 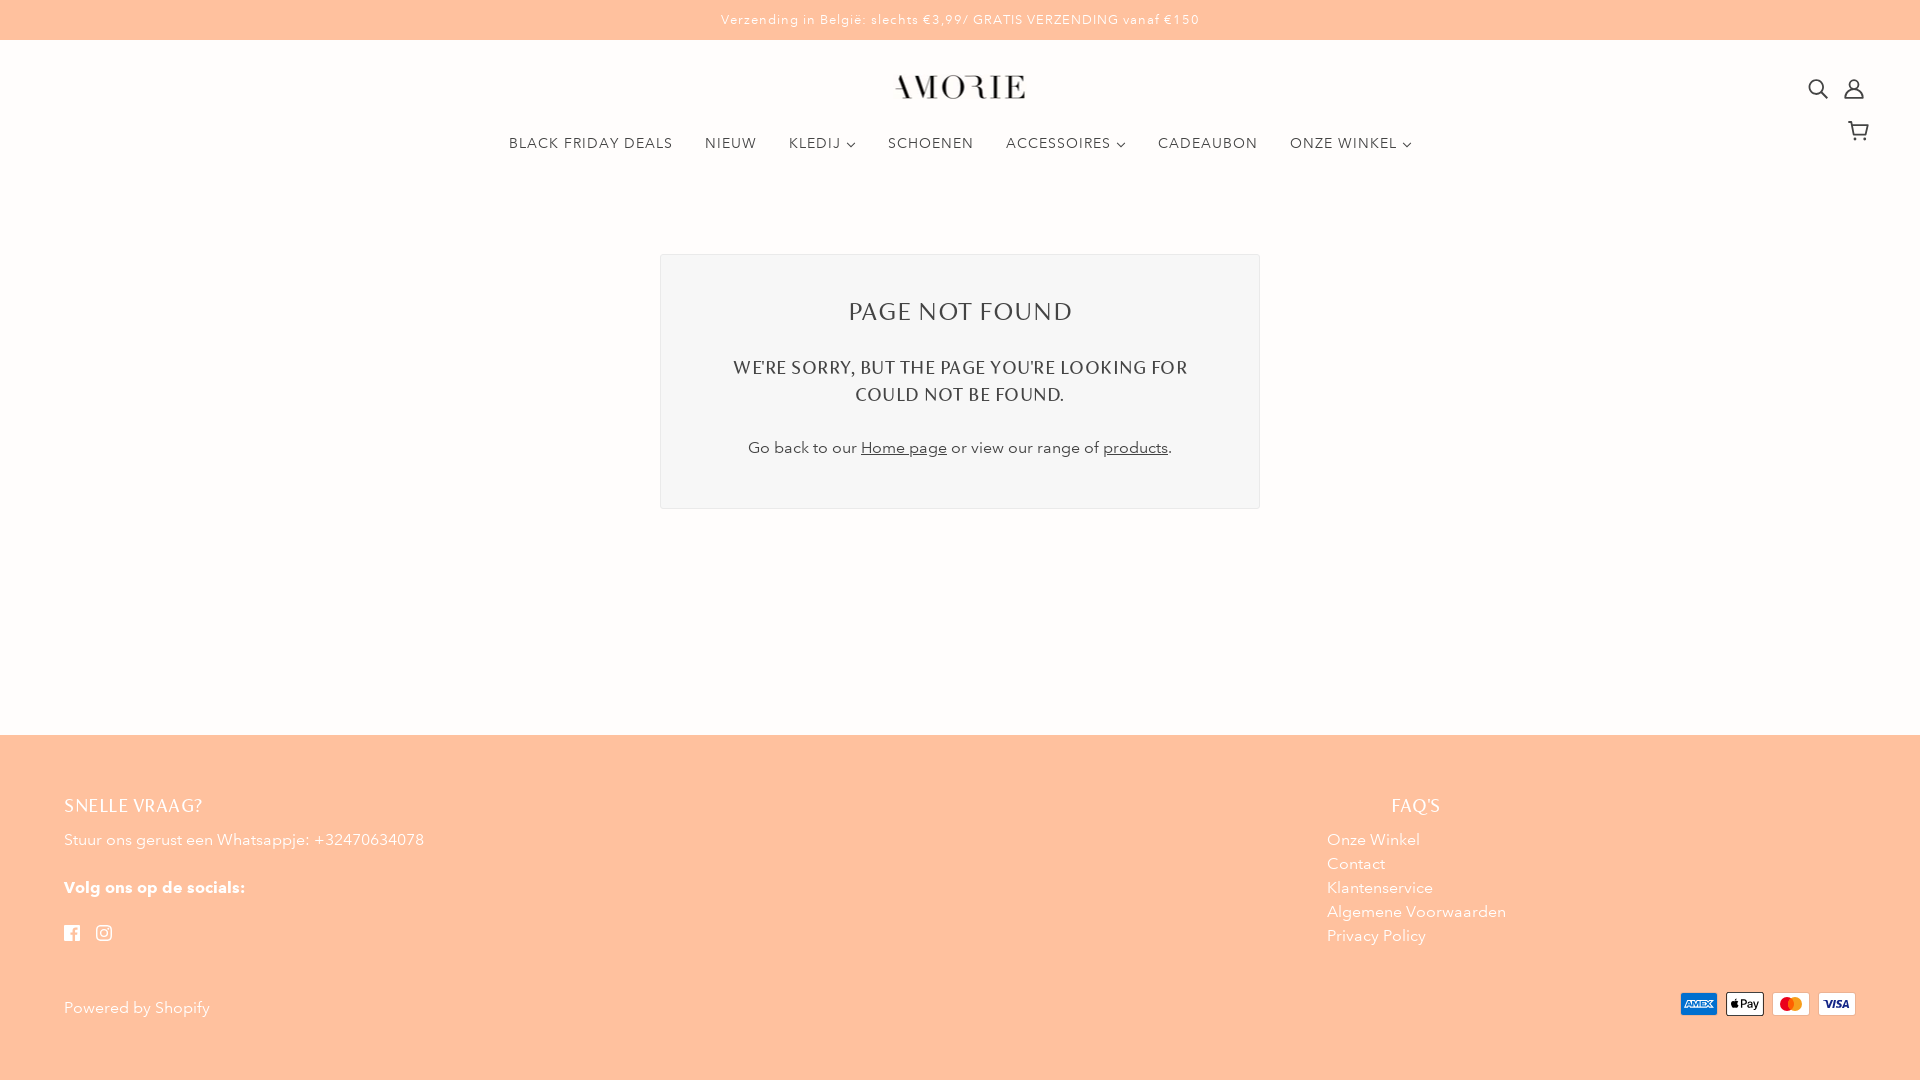 What do you see at coordinates (960, 94) in the screenshot?
I see `Amorie` at bounding box center [960, 94].